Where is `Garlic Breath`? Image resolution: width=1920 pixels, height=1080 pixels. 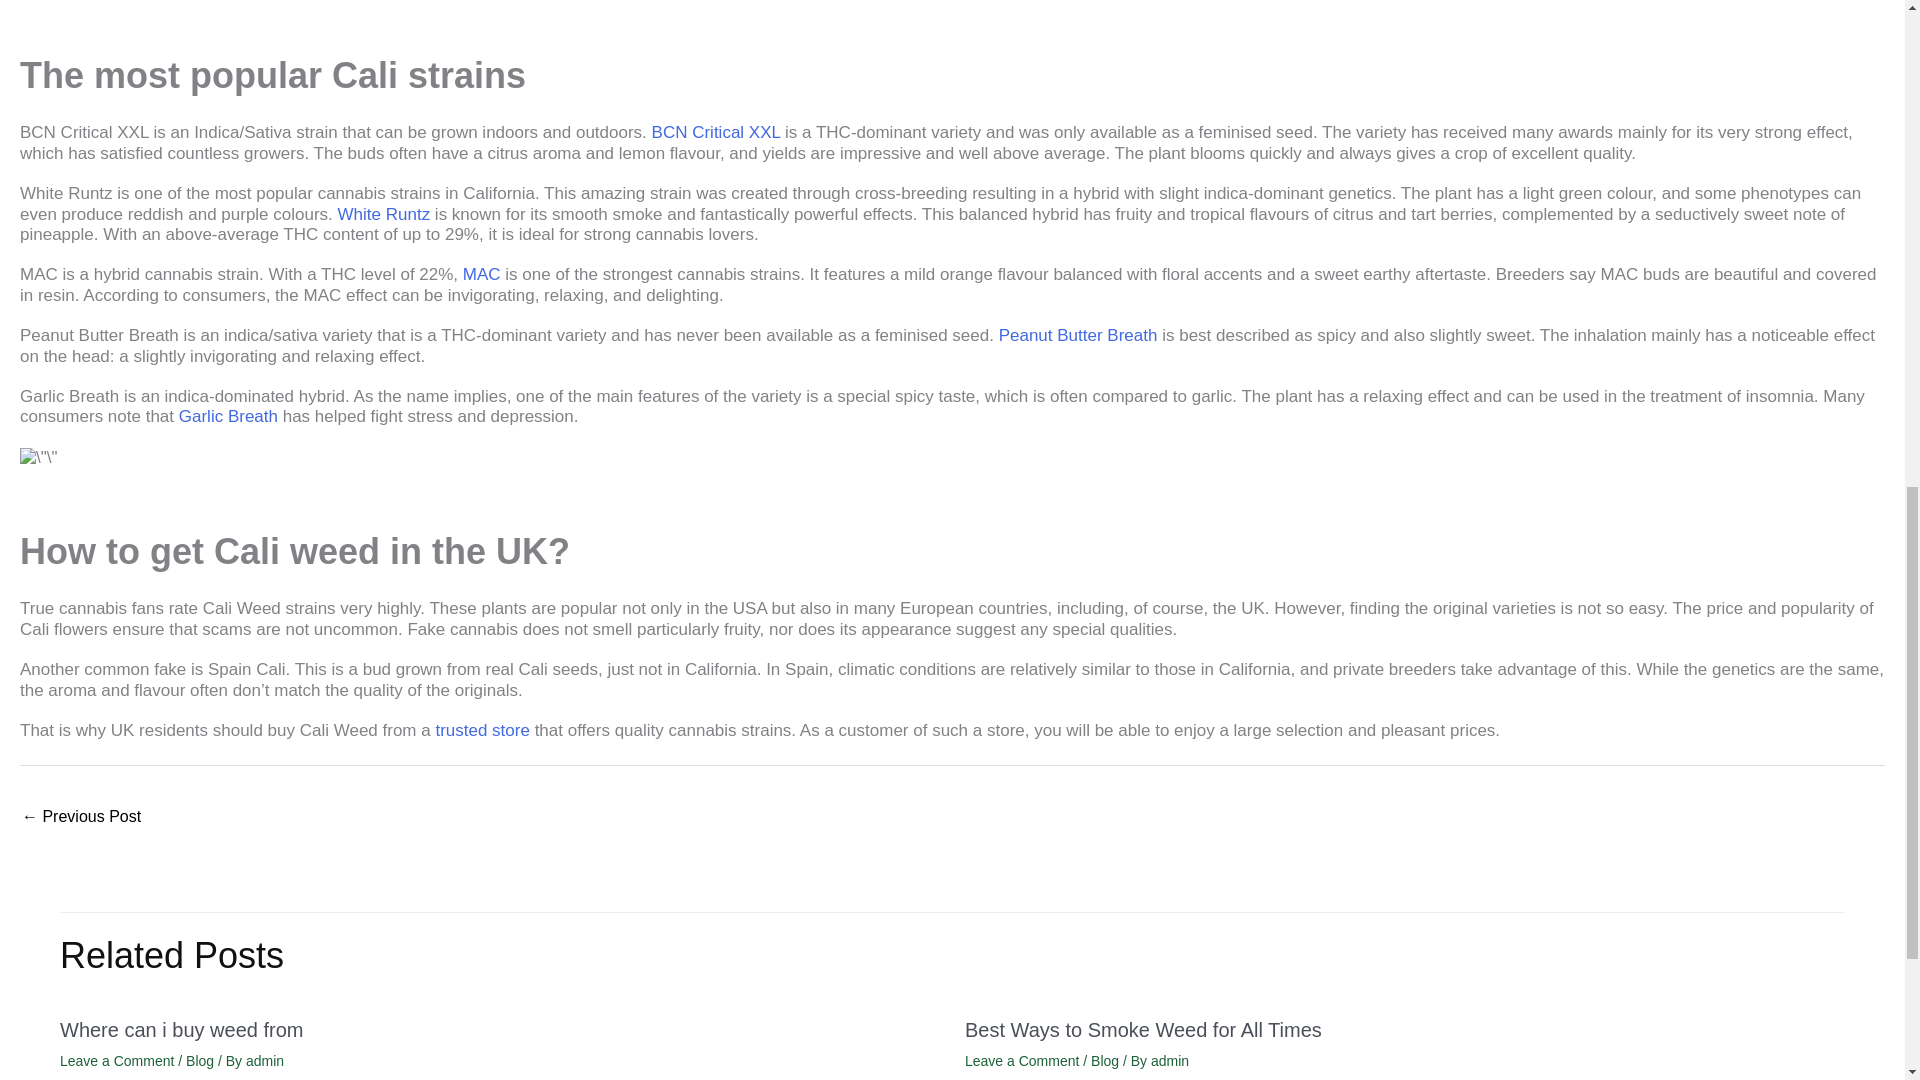
Garlic Breath is located at coordinates (228, 416).